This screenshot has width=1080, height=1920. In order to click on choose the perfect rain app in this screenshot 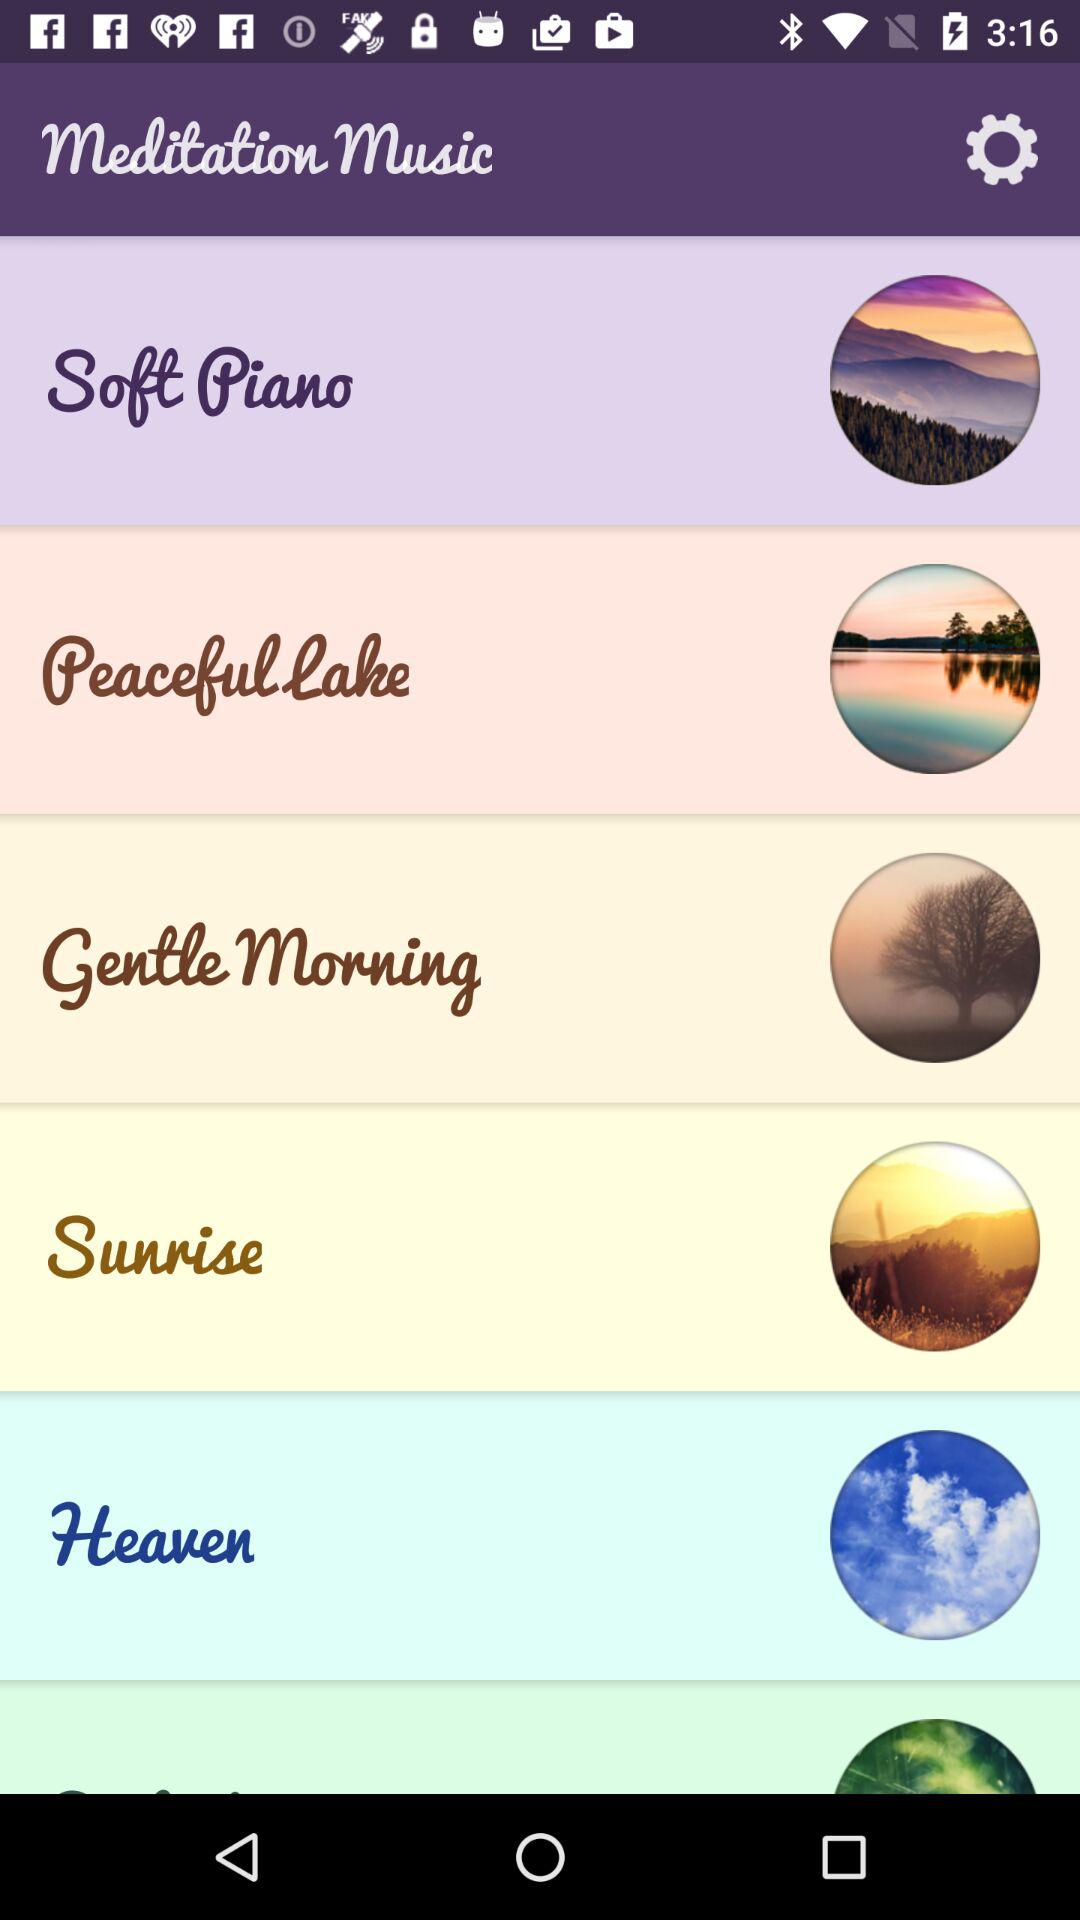, I will do `click(218, 1778)`.